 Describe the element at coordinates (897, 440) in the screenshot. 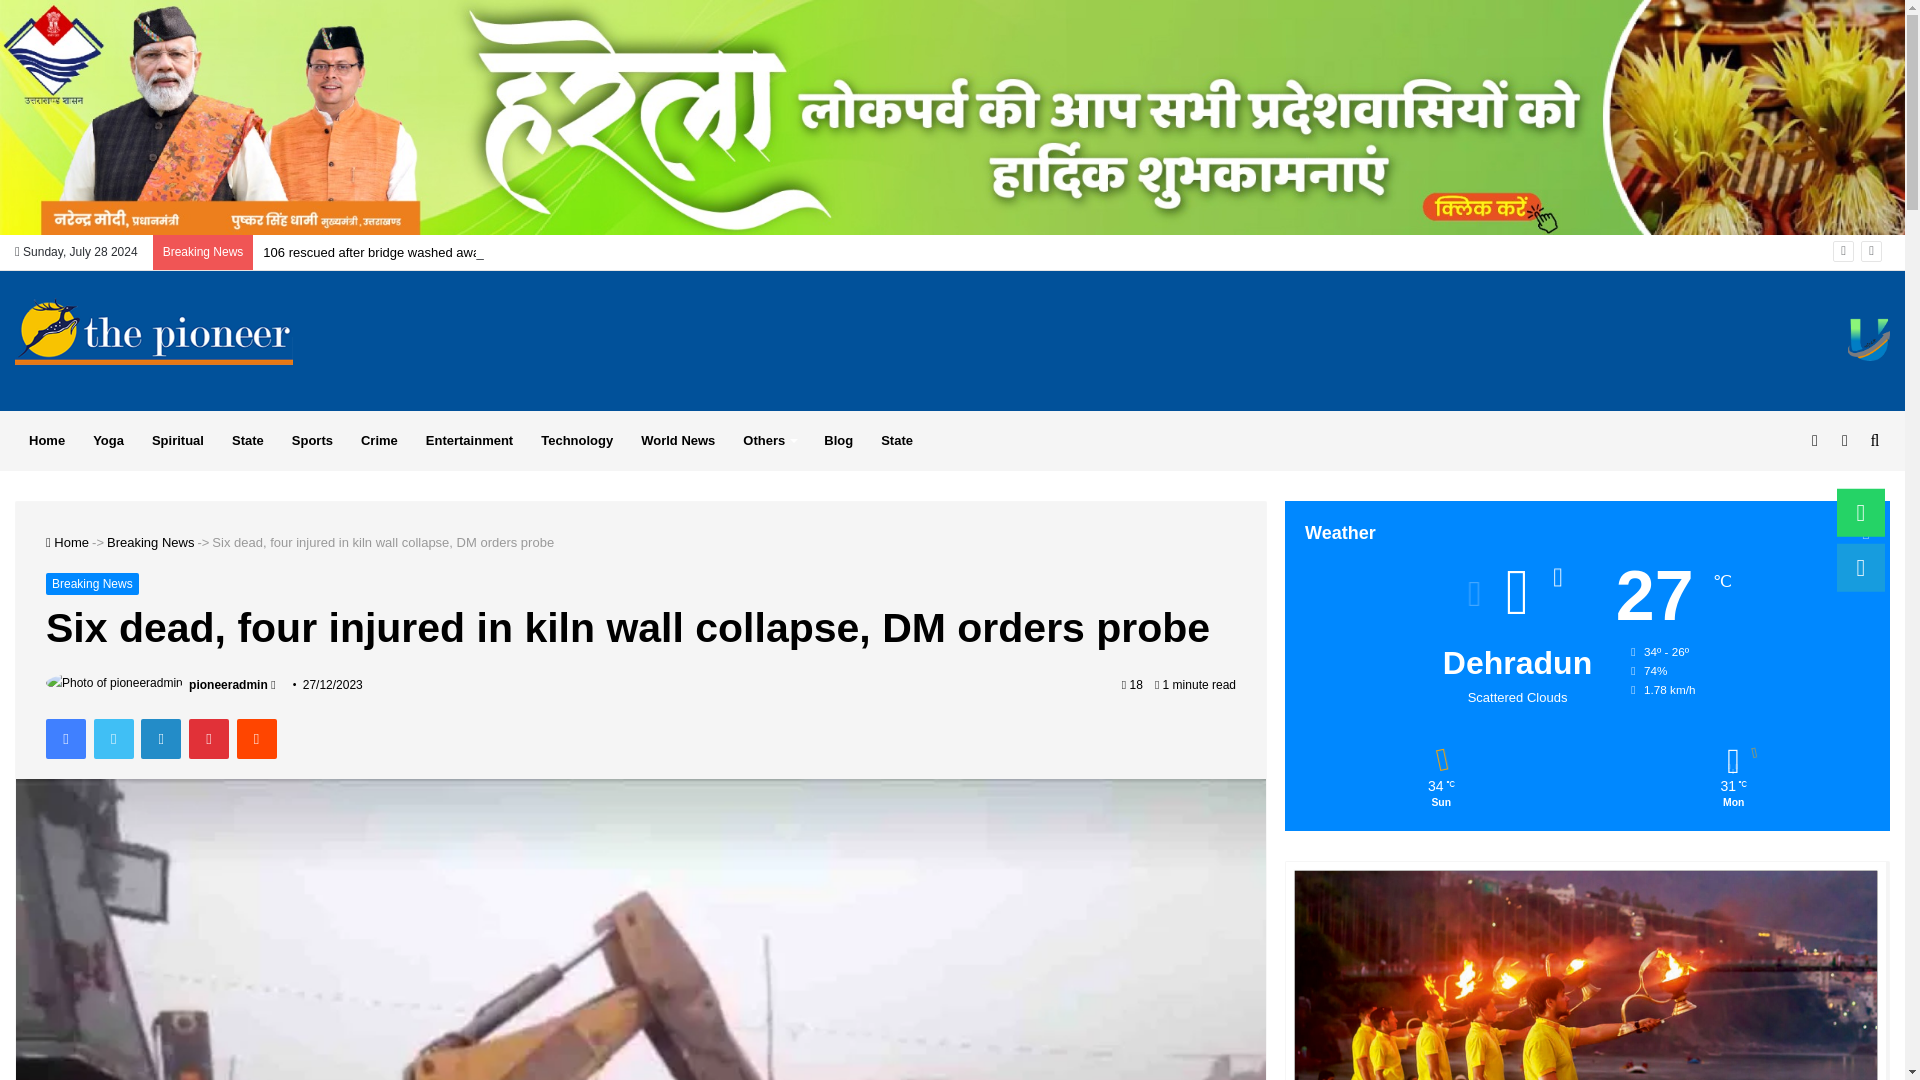

I see `State` at that location.